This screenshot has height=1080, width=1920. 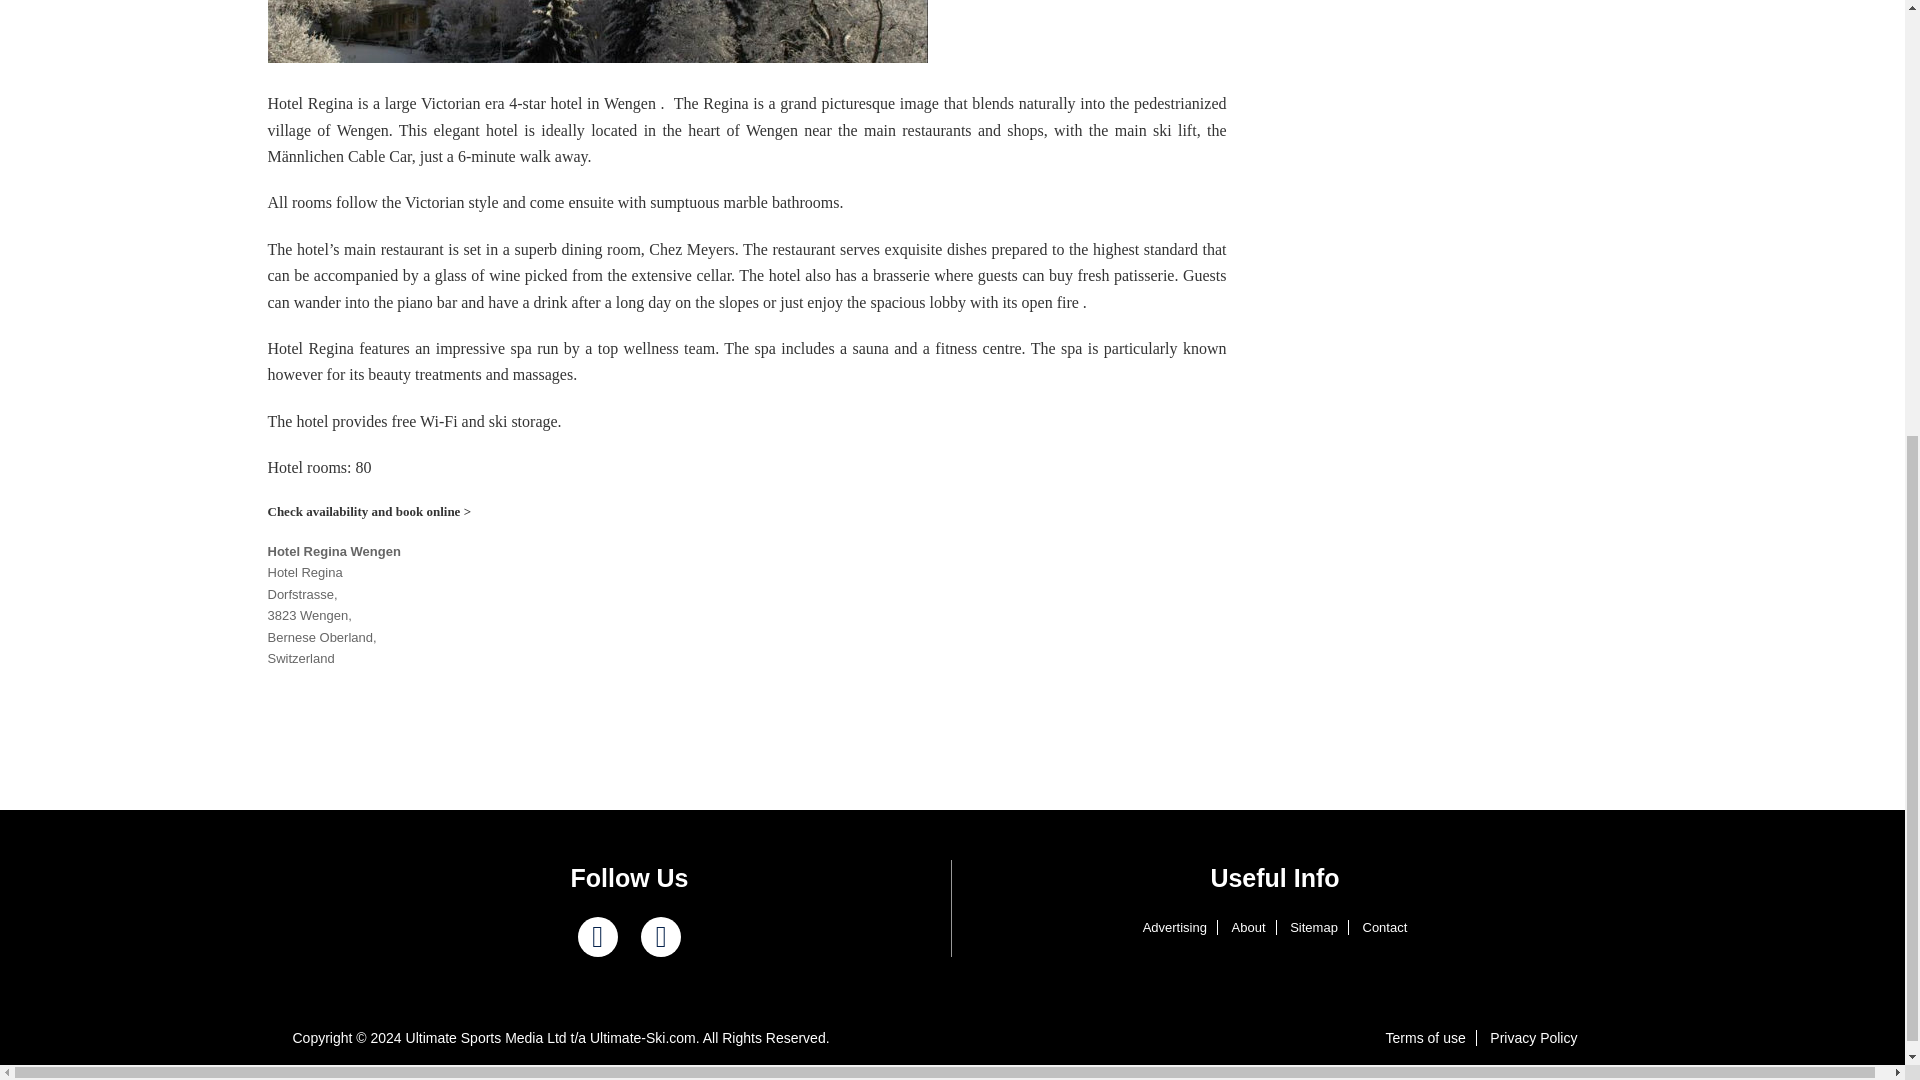 What do you see at coordinates (1426, 1038) in the screenshot?
I see `Terms of use` at bounding box center [1426, 1038].